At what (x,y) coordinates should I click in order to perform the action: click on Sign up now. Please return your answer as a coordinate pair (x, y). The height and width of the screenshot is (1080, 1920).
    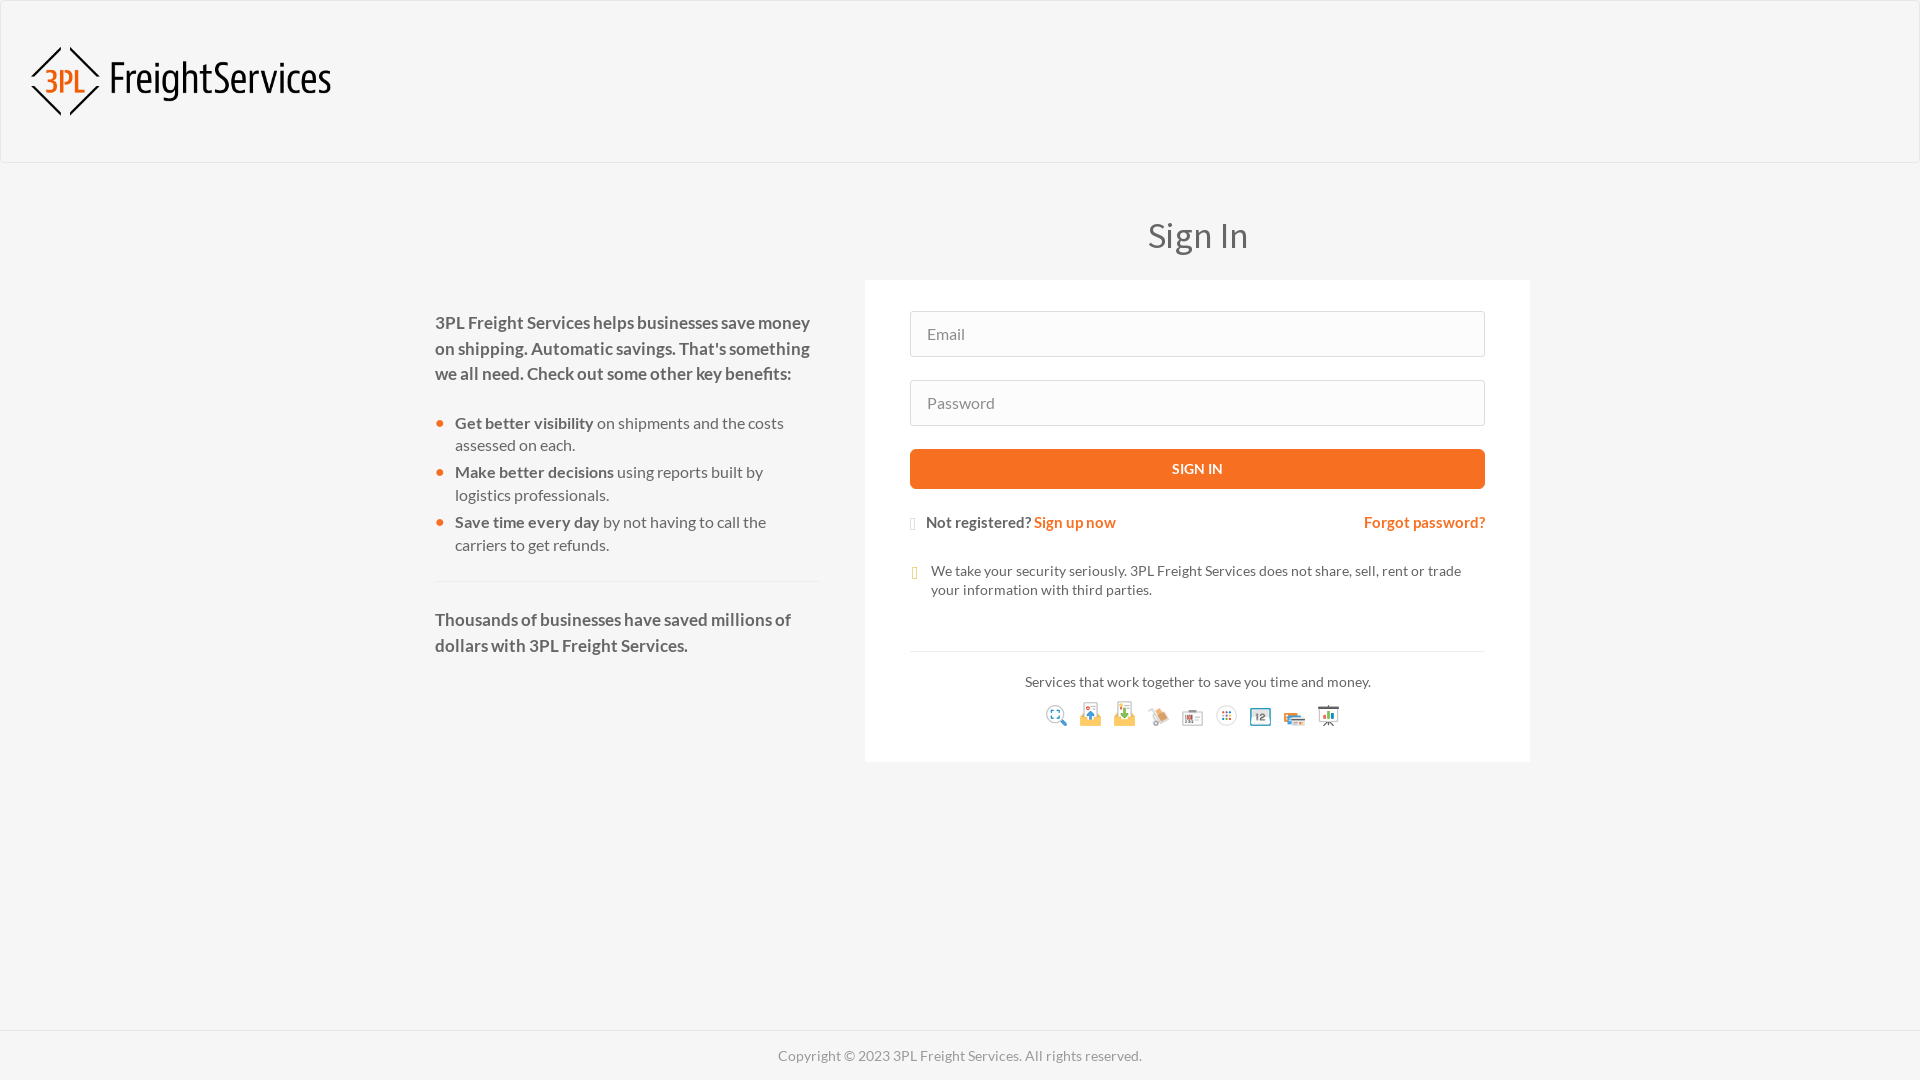
    Looking at the image, I should click on (1075, 522).